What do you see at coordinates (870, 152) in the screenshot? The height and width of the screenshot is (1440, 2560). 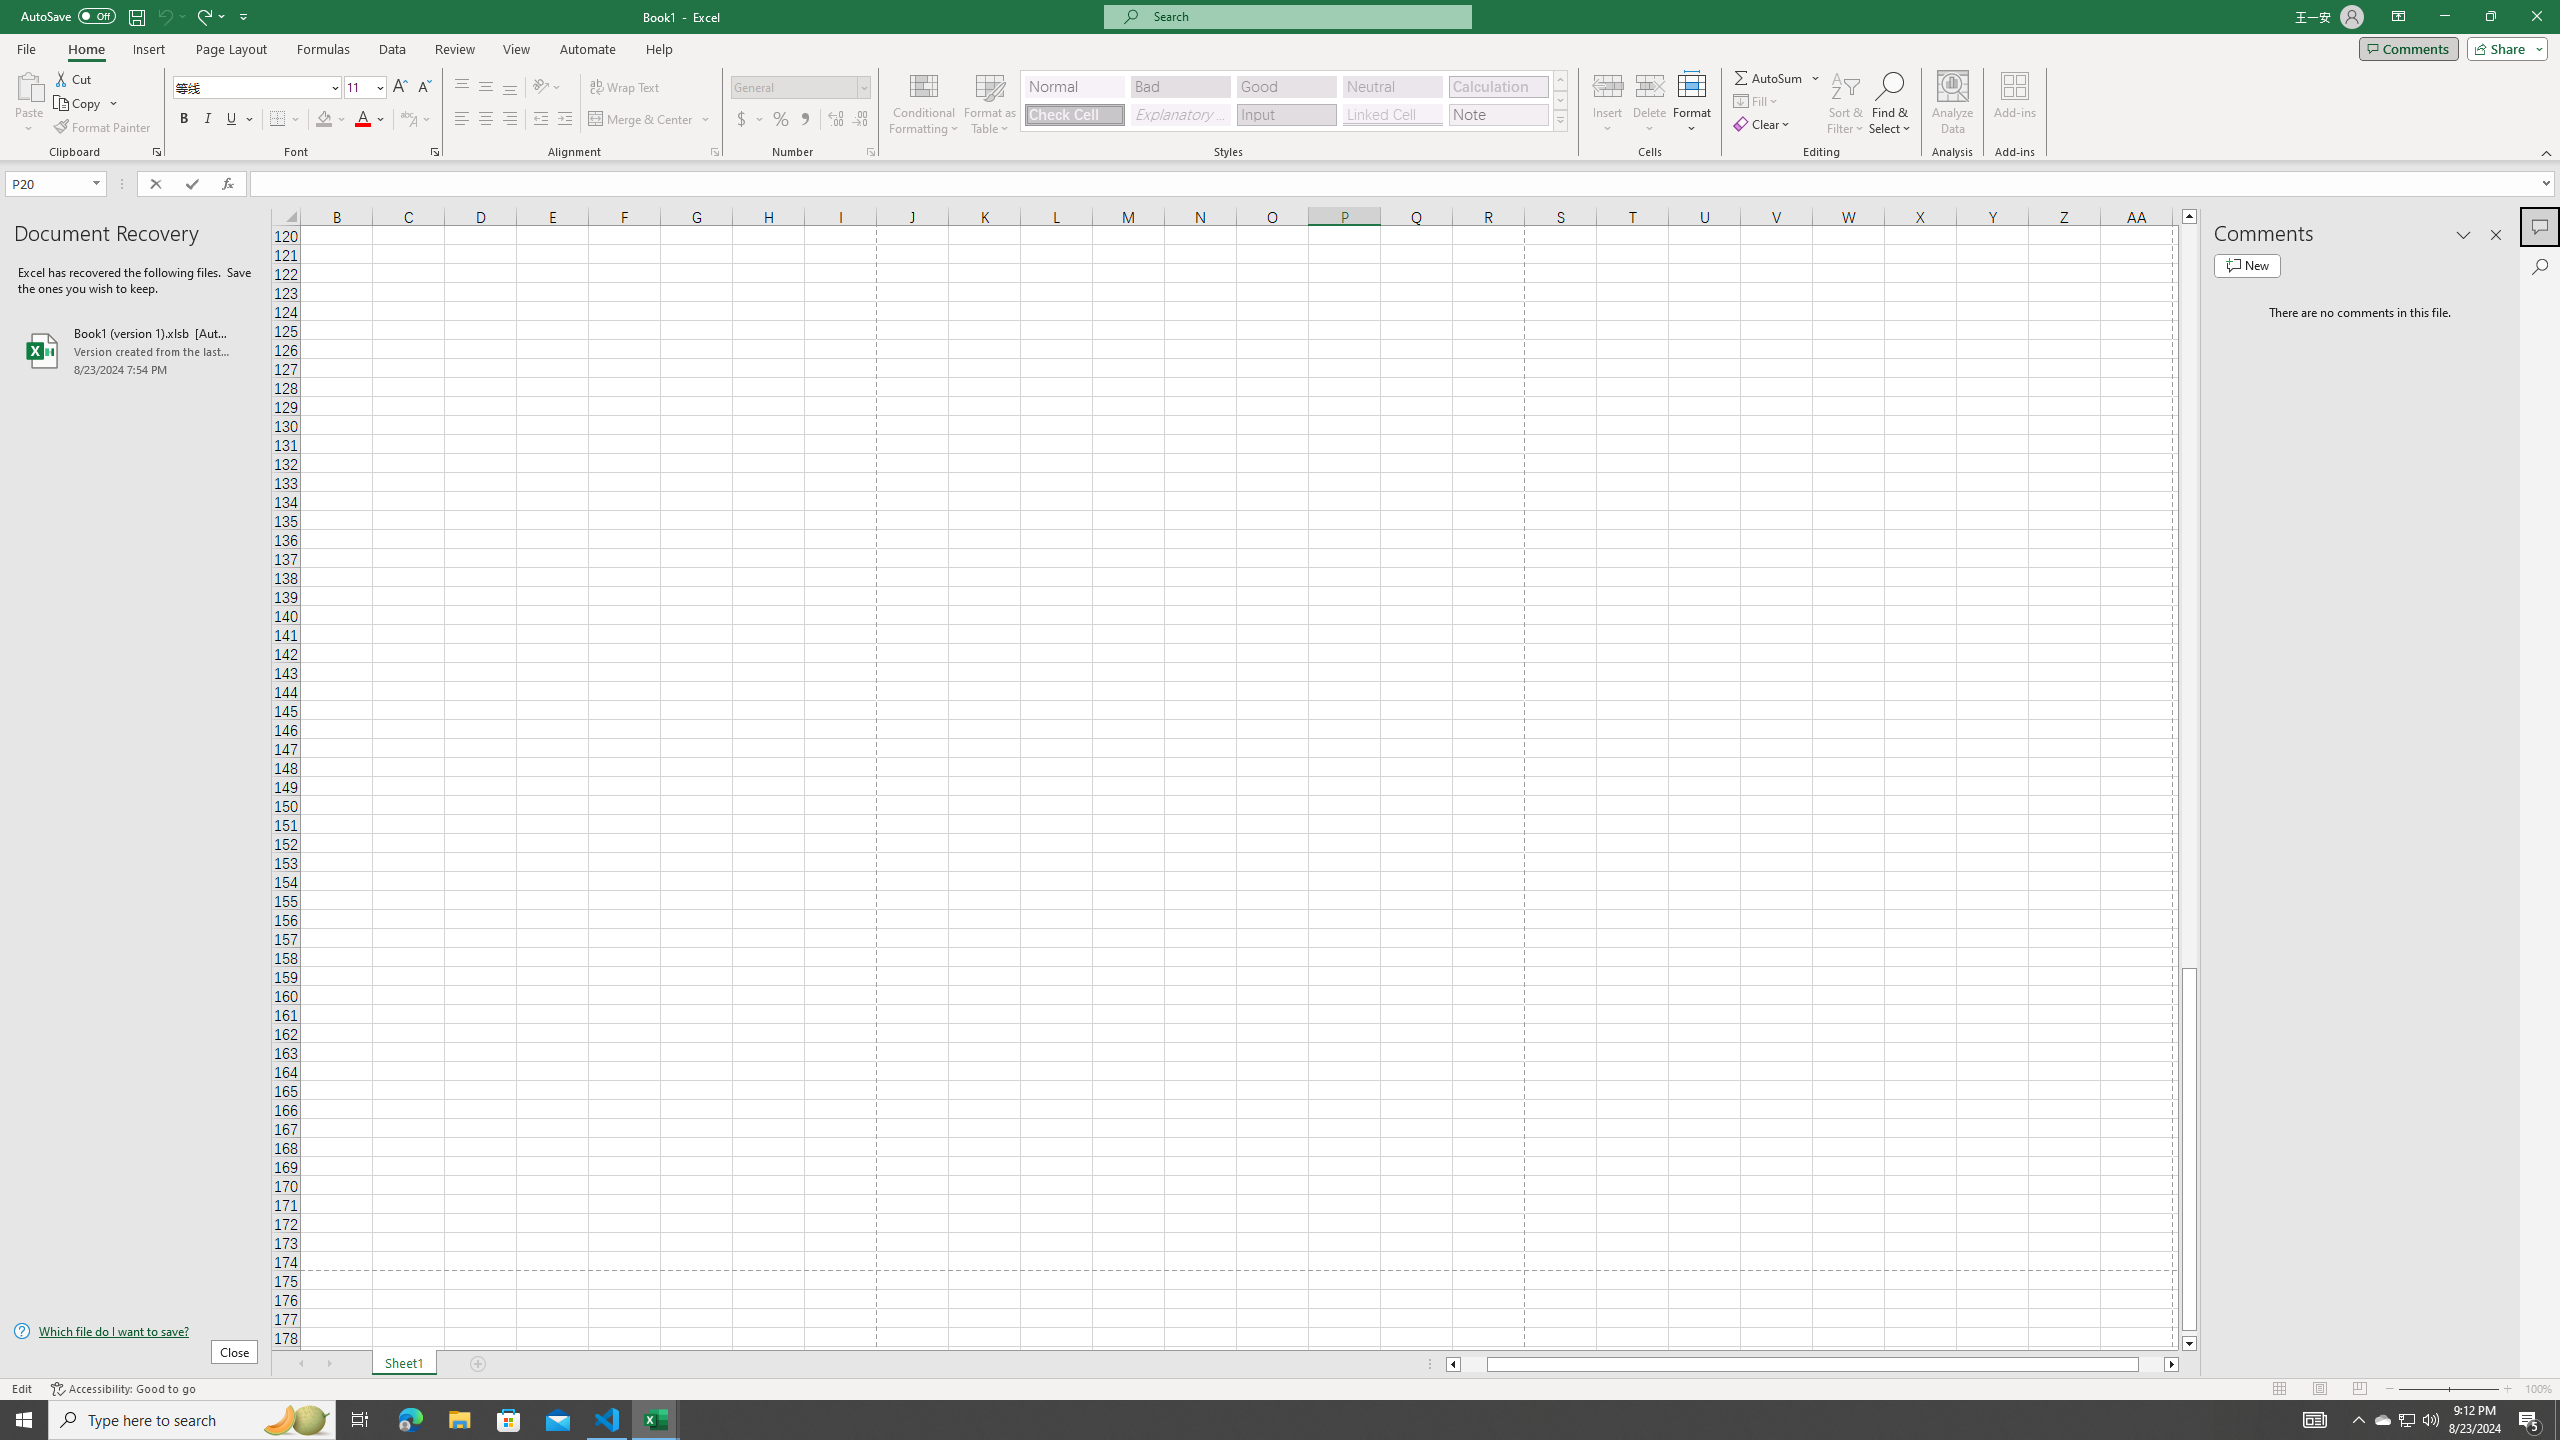 I see `Format Cell Number` at bounding box center [870, 152].